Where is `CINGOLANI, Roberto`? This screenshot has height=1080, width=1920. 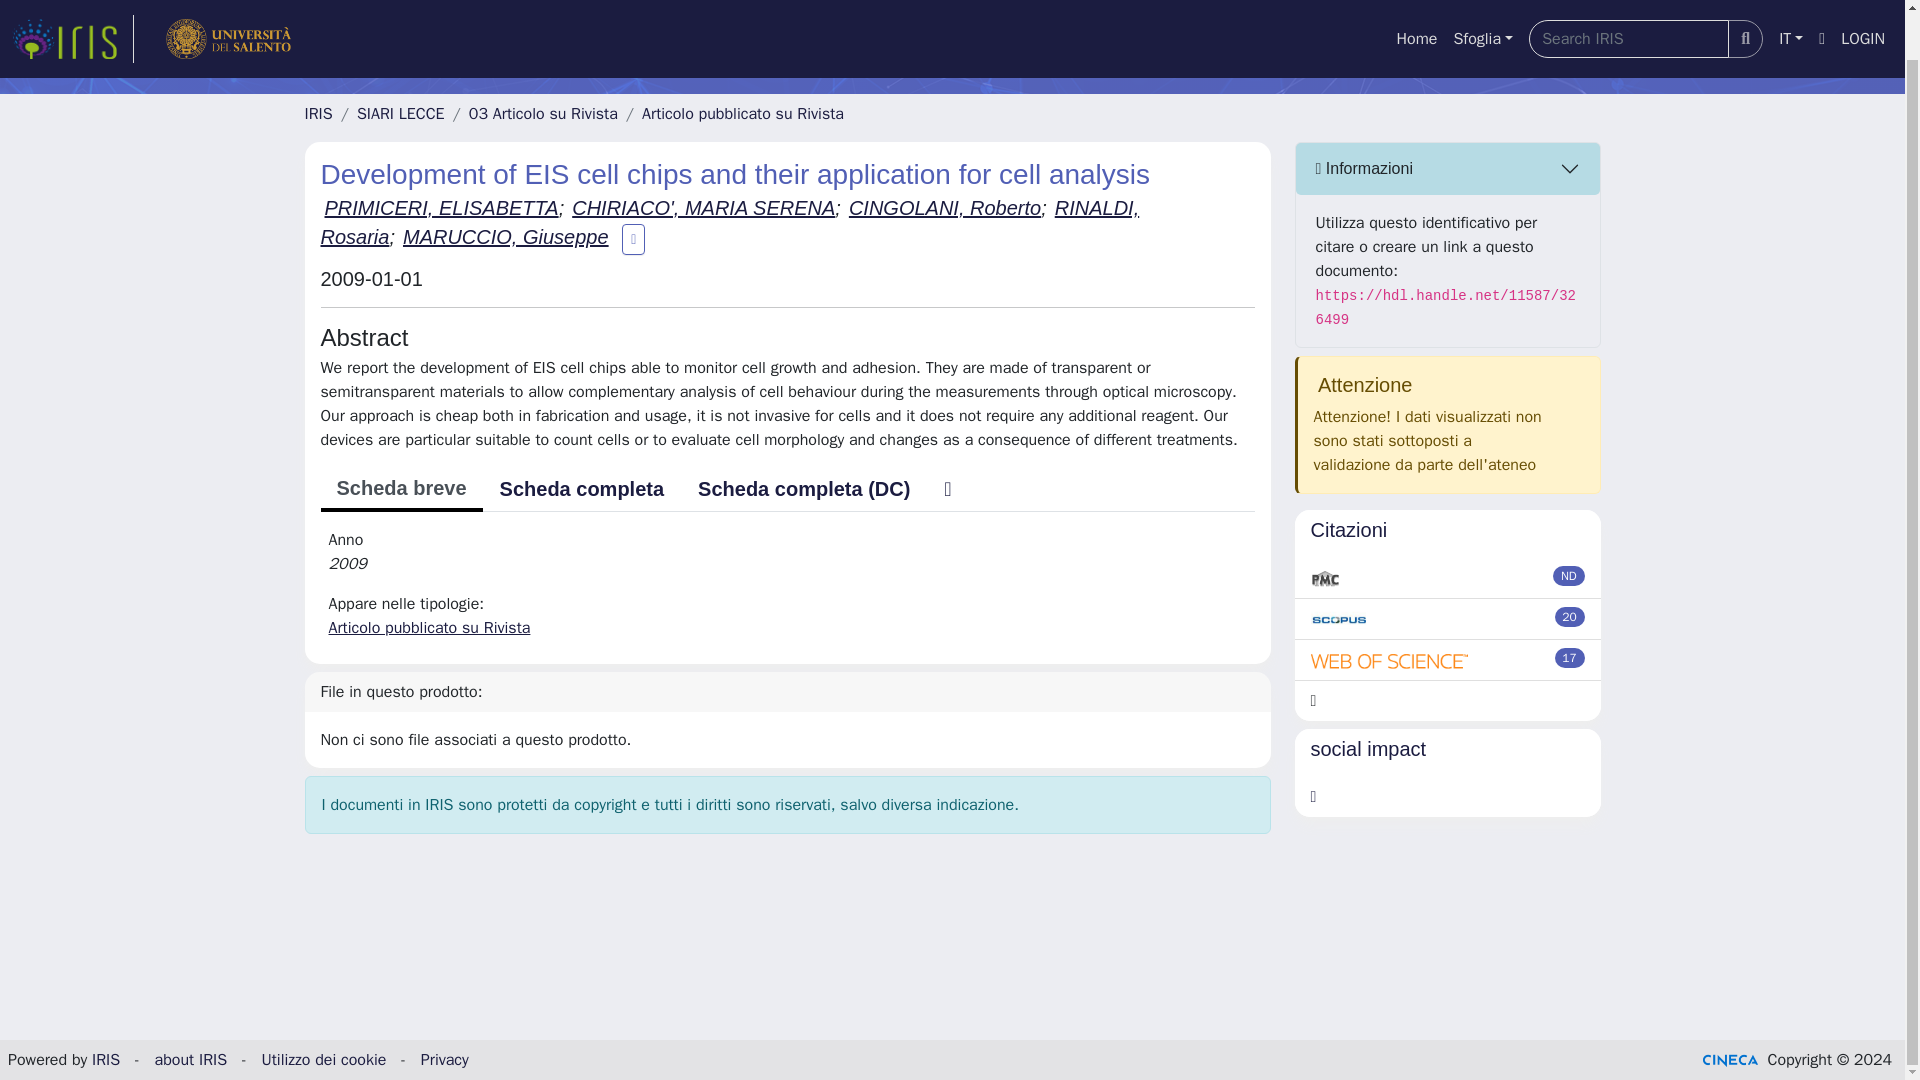 CINGOLANI, Roberto is located at coordinates (944, 208).